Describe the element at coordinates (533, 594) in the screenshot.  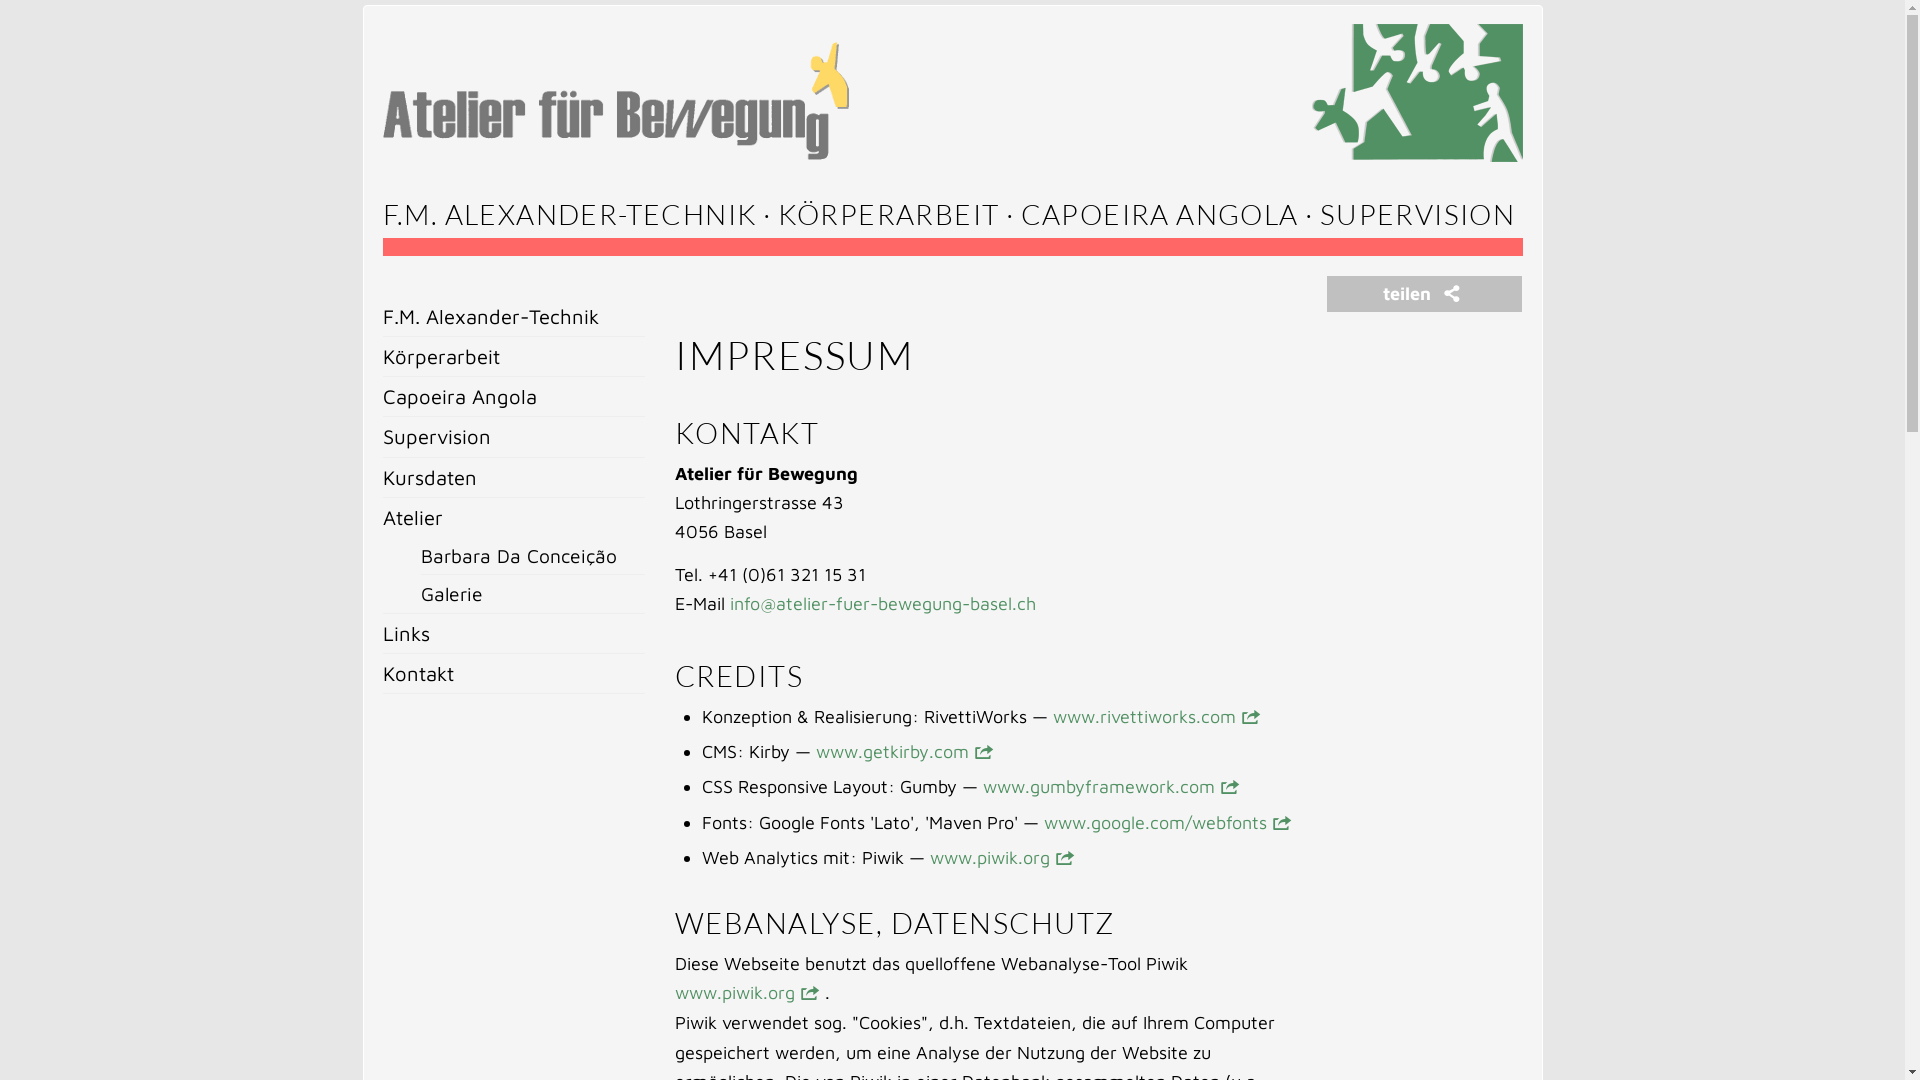
I see `Galerie` at that location.